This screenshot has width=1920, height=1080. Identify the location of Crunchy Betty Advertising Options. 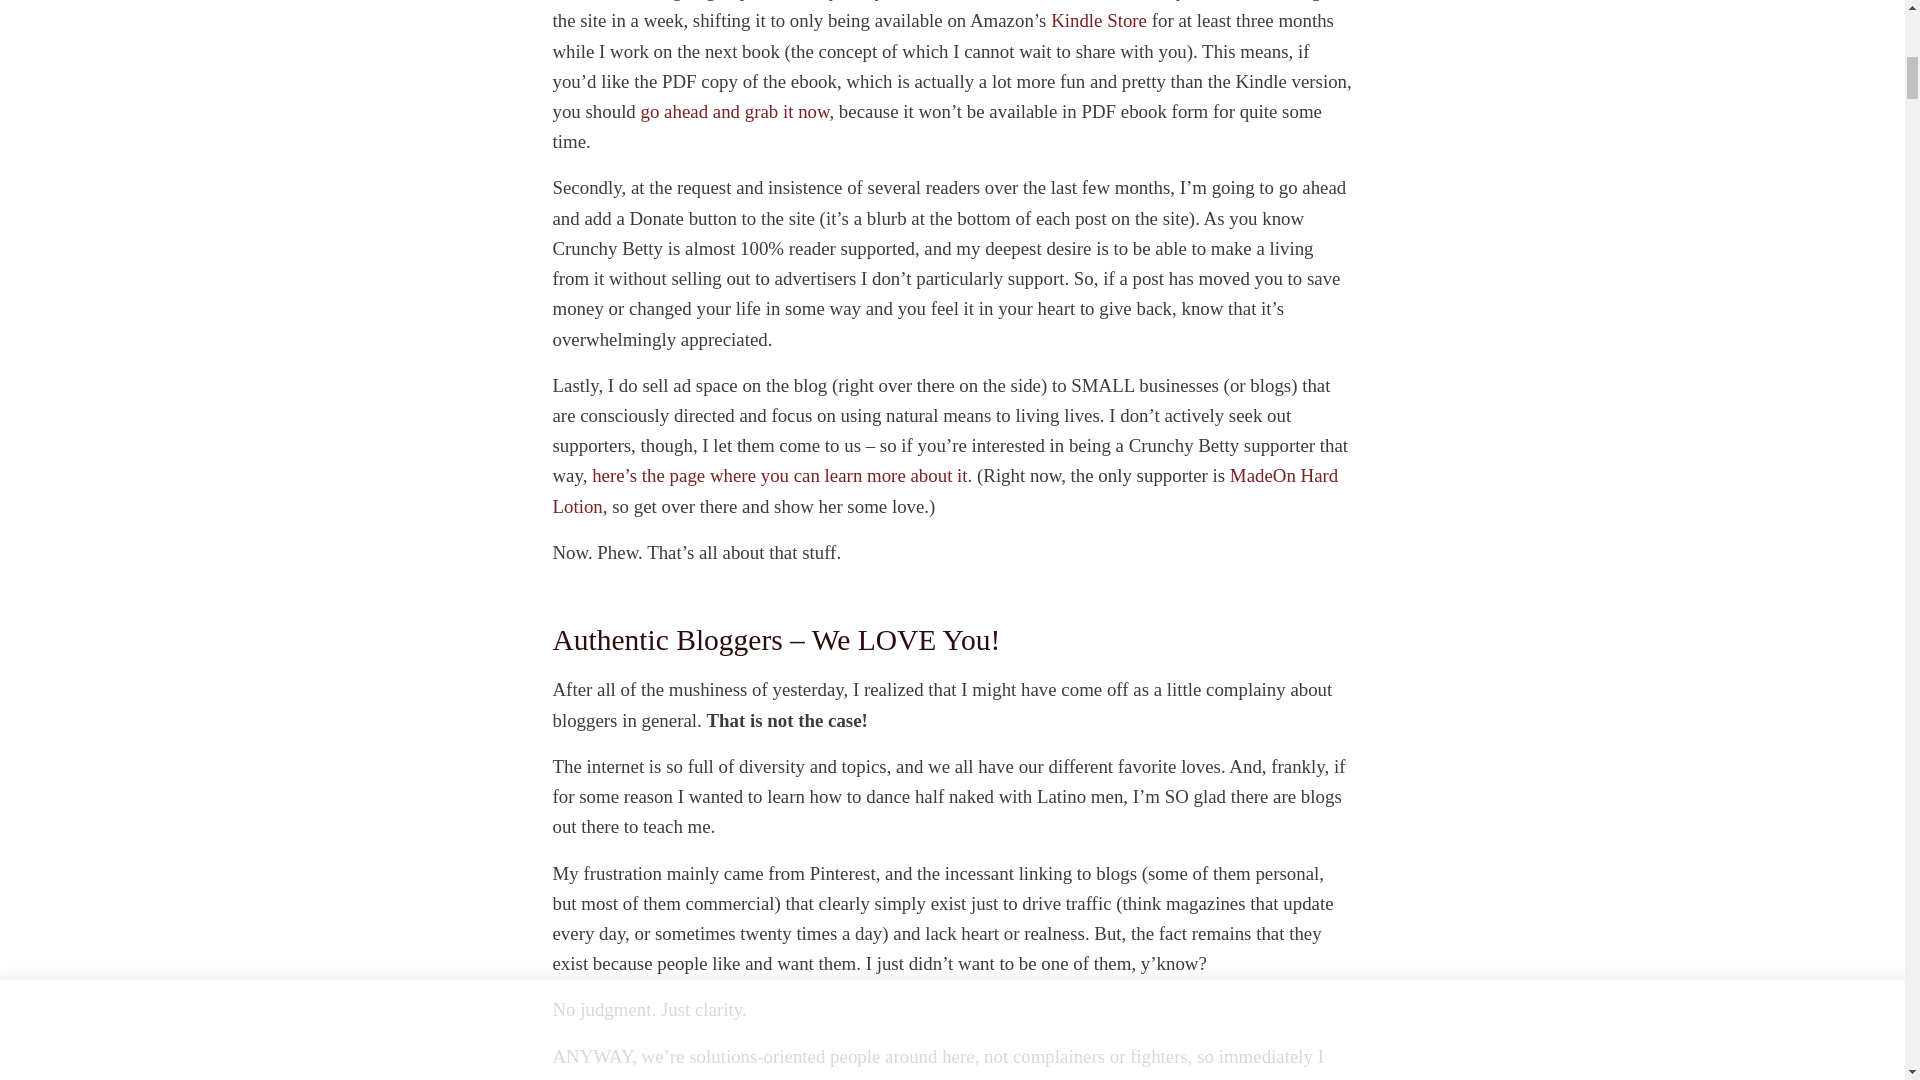
(779, 476).